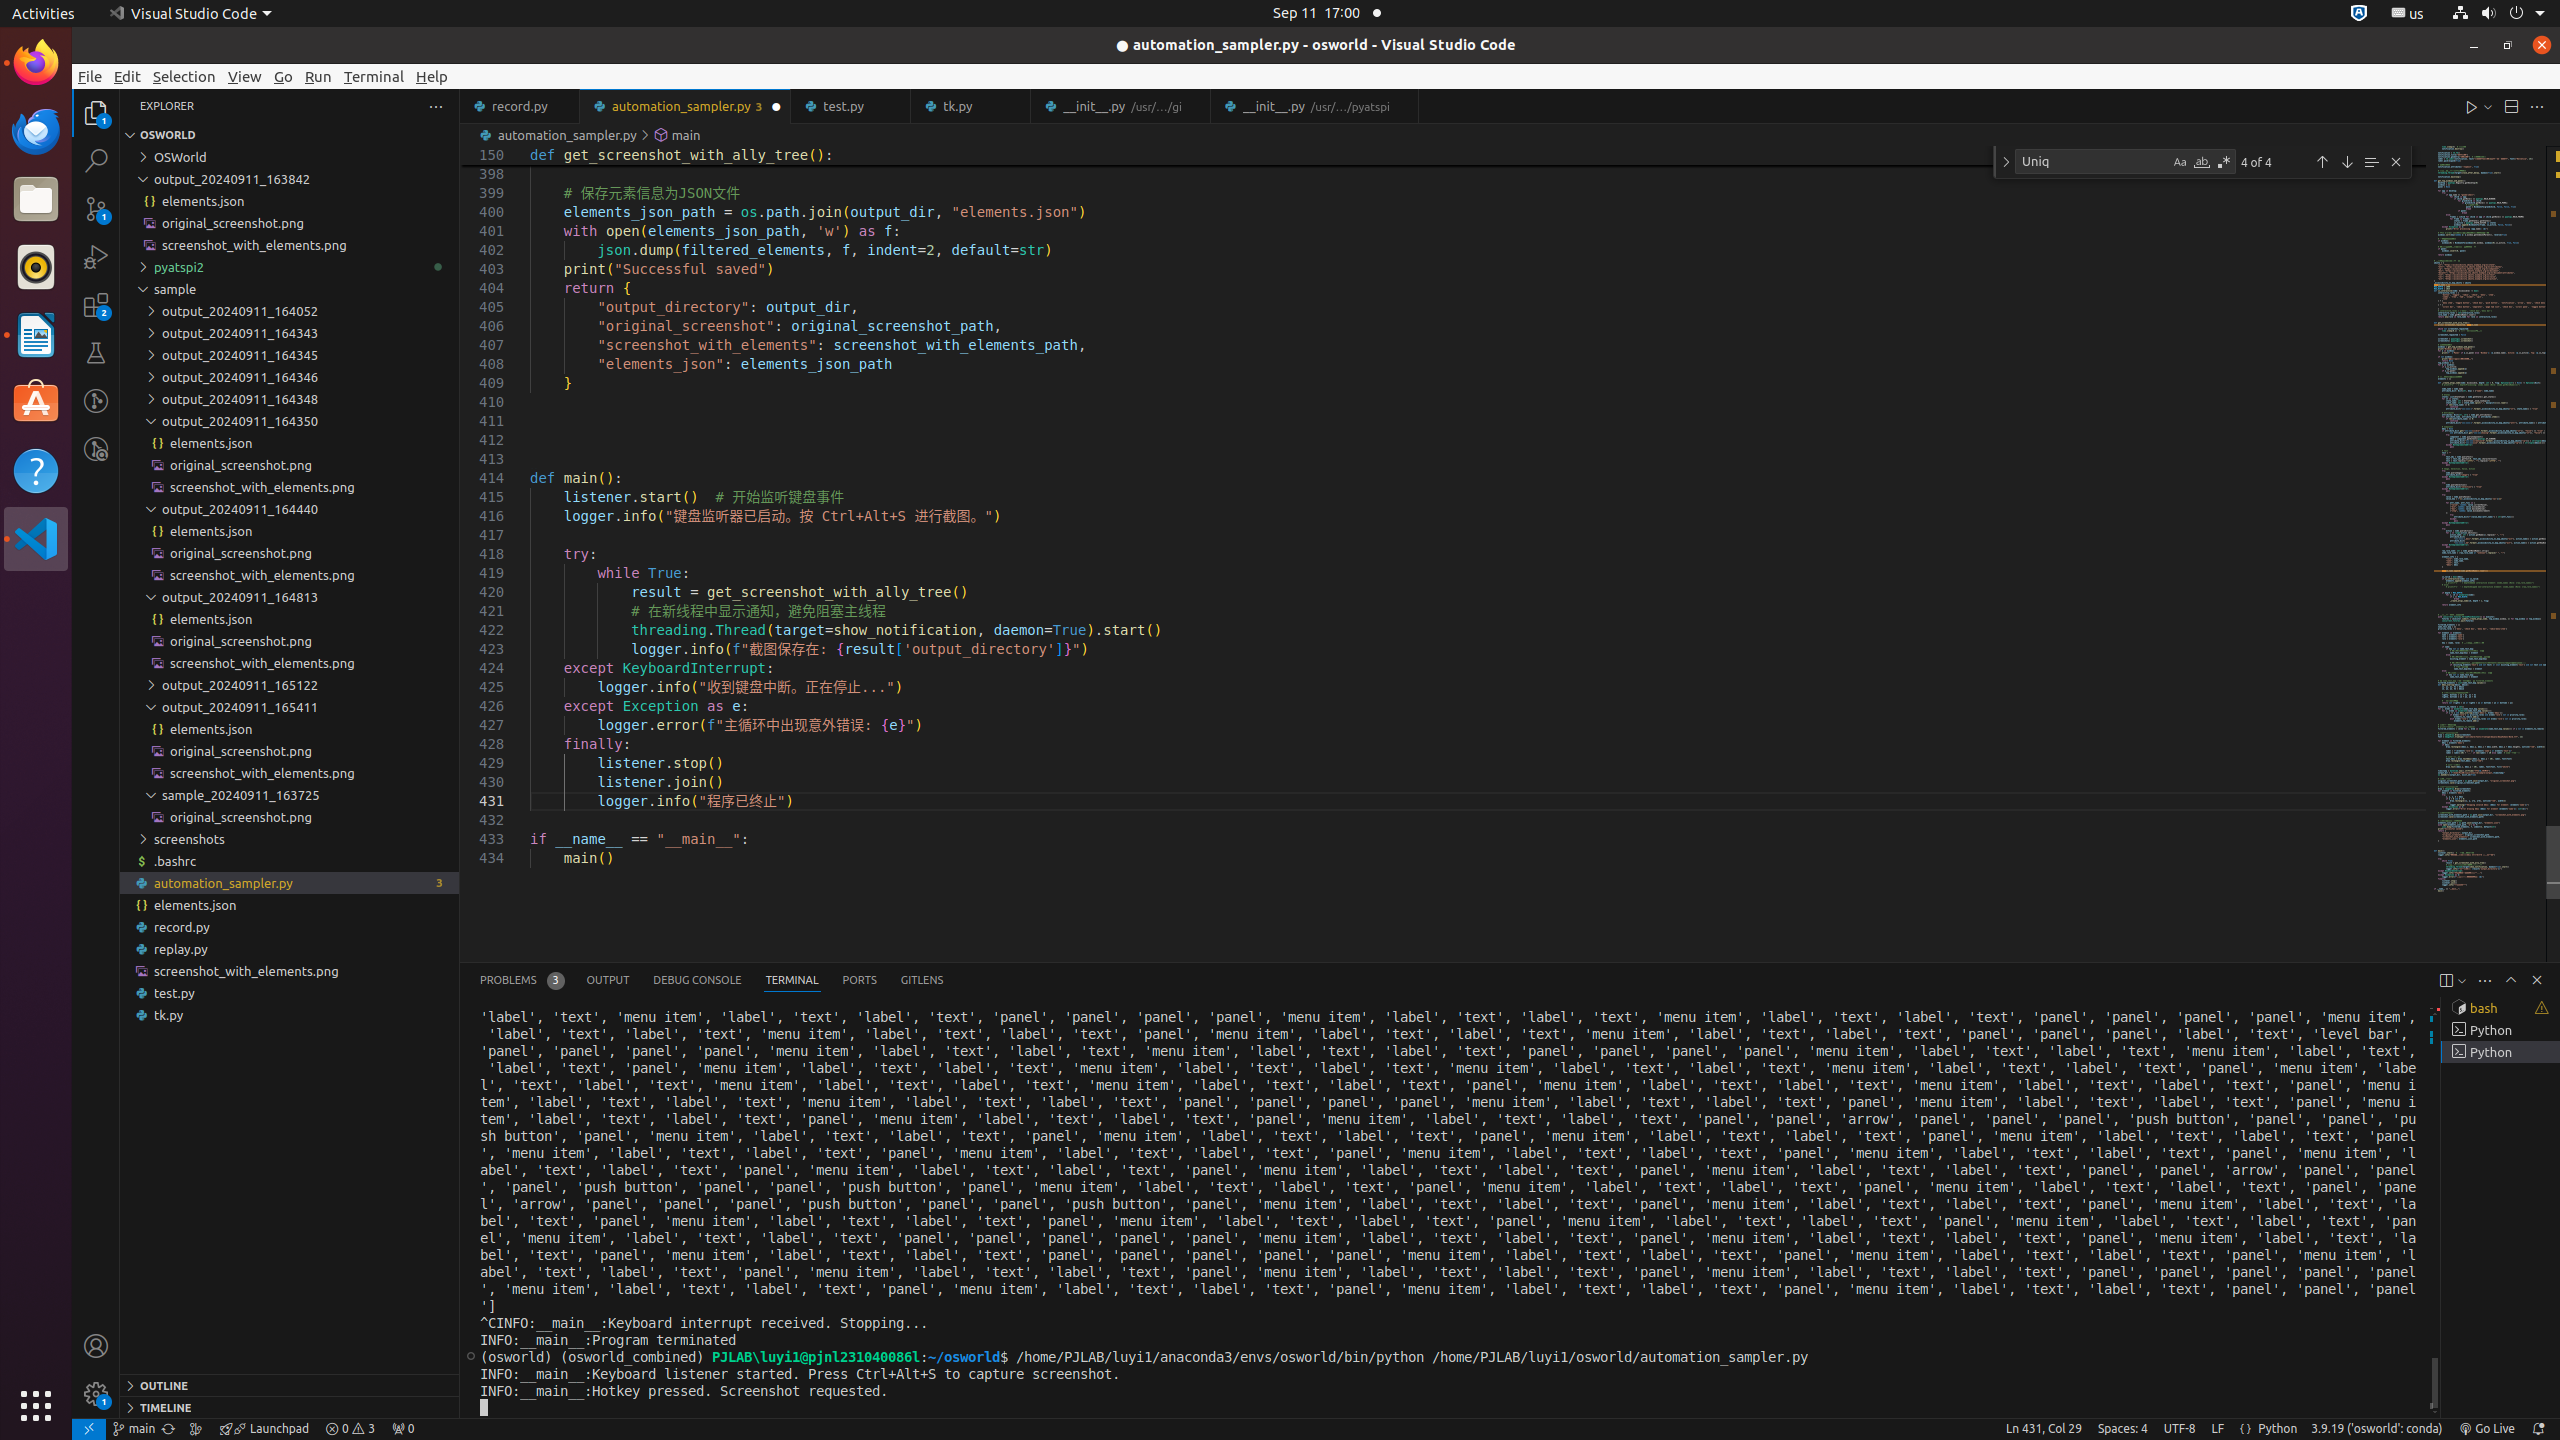 The height and width of the screenshot is (1440, 2560). What do you see at coordinates (290, 816) in the screenshot?
I see `original_screenshot.png` at bounding box center [290, 816].